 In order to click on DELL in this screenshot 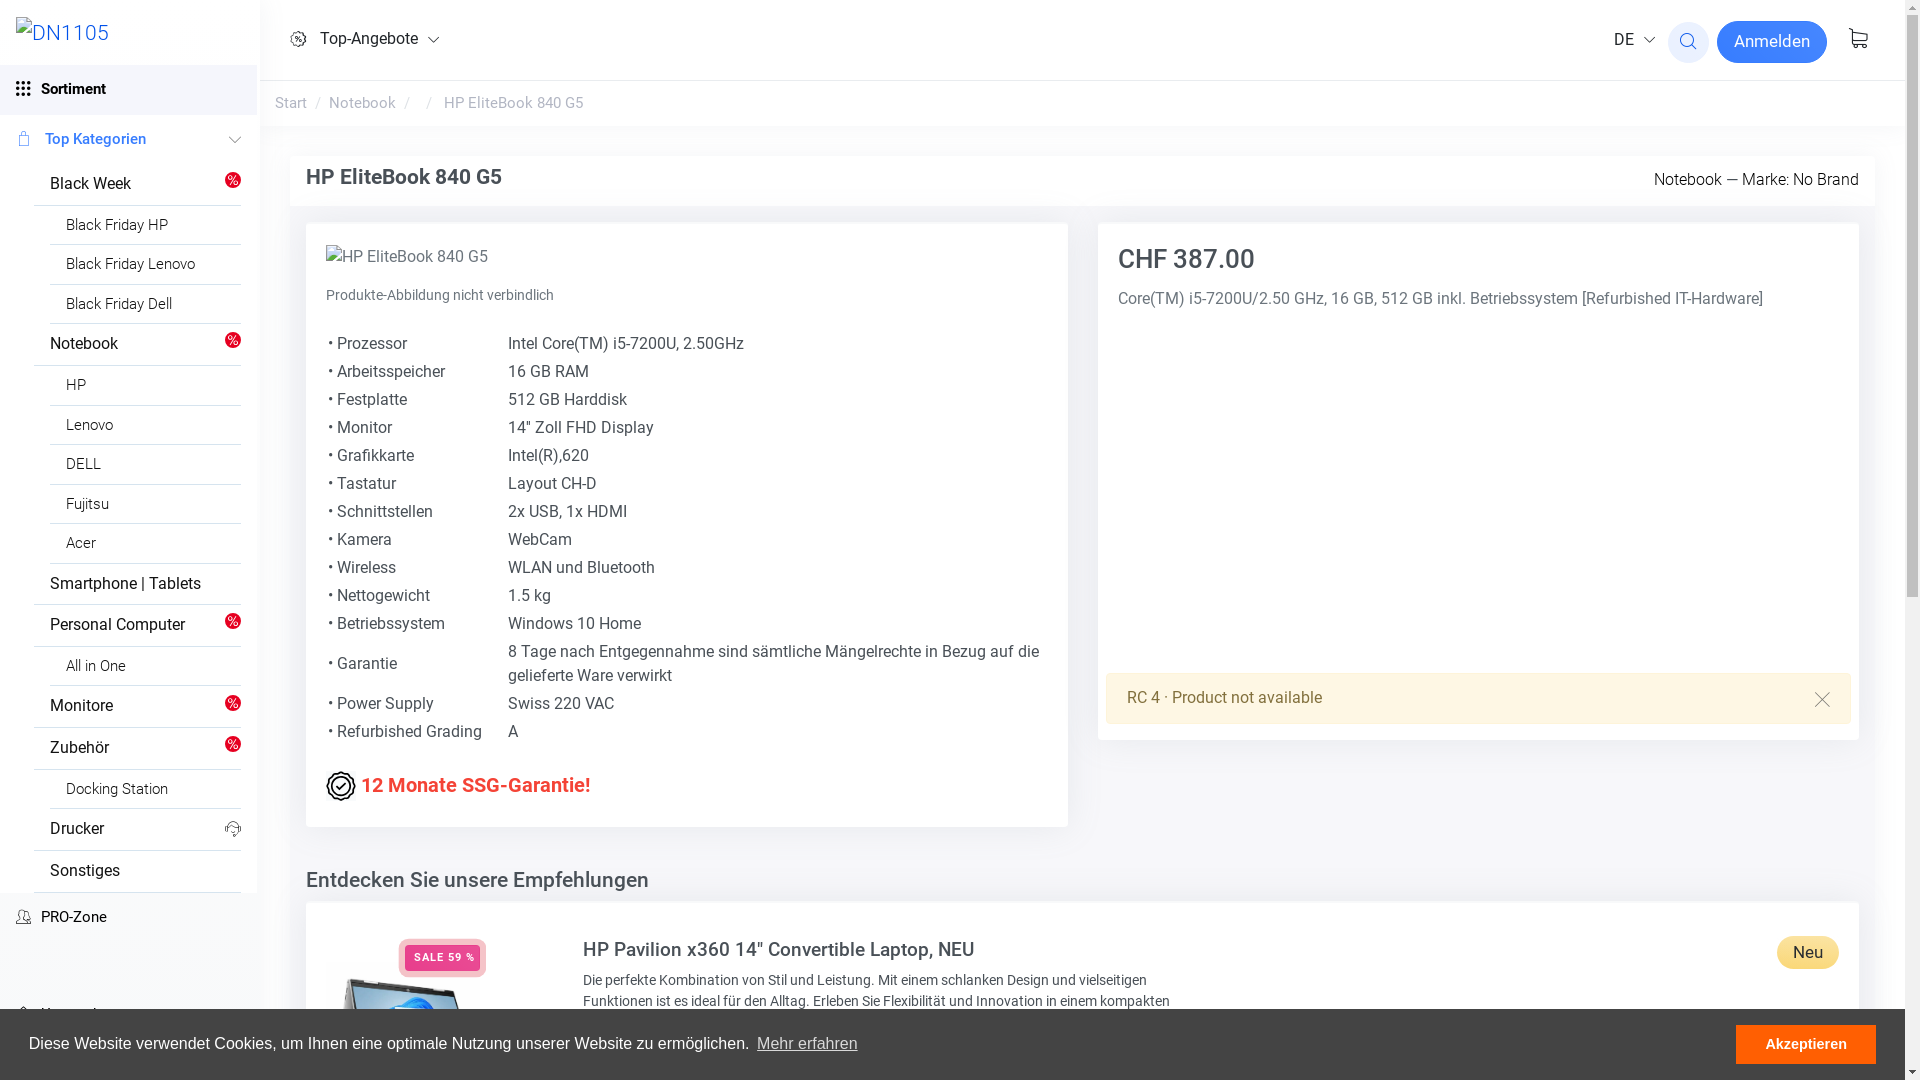, I will do `click(146, 464)`.